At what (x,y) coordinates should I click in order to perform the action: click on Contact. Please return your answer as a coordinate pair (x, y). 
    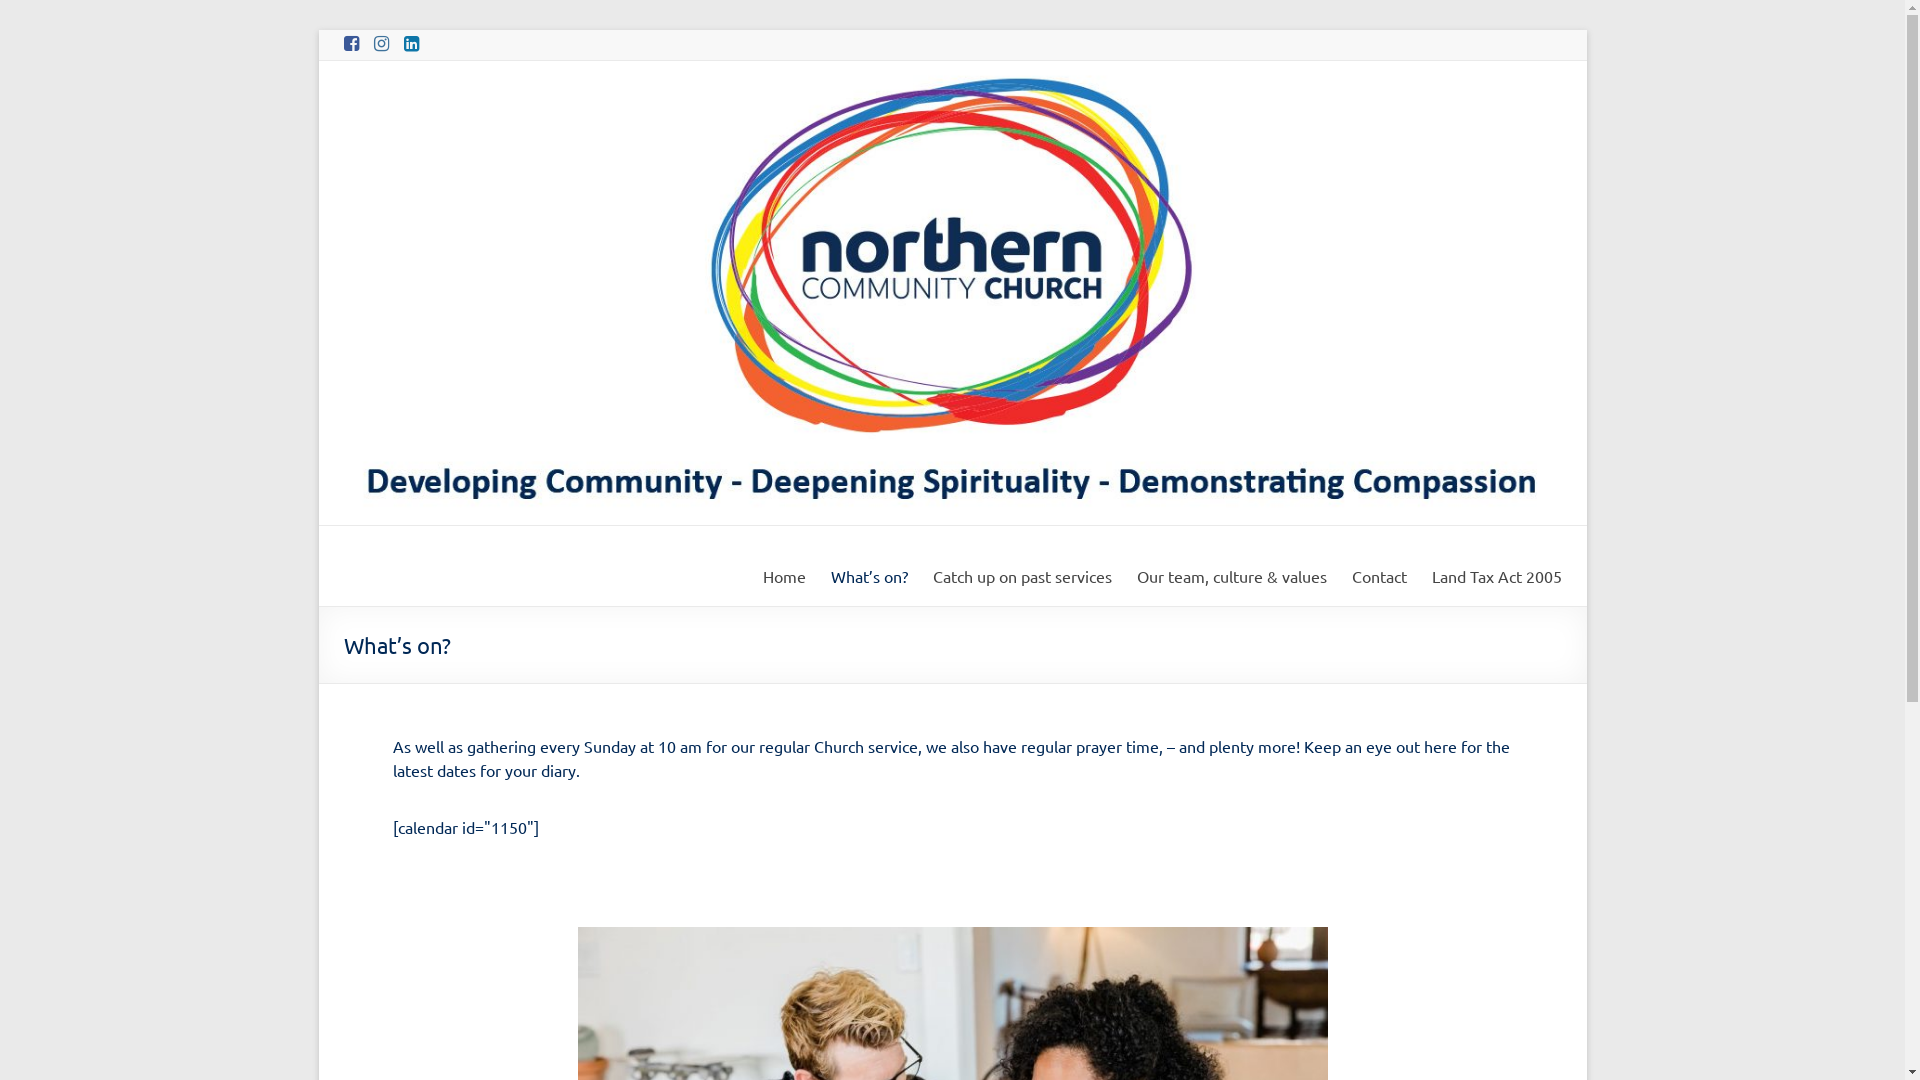
    Looking at the image, I should click on (1380, 576).